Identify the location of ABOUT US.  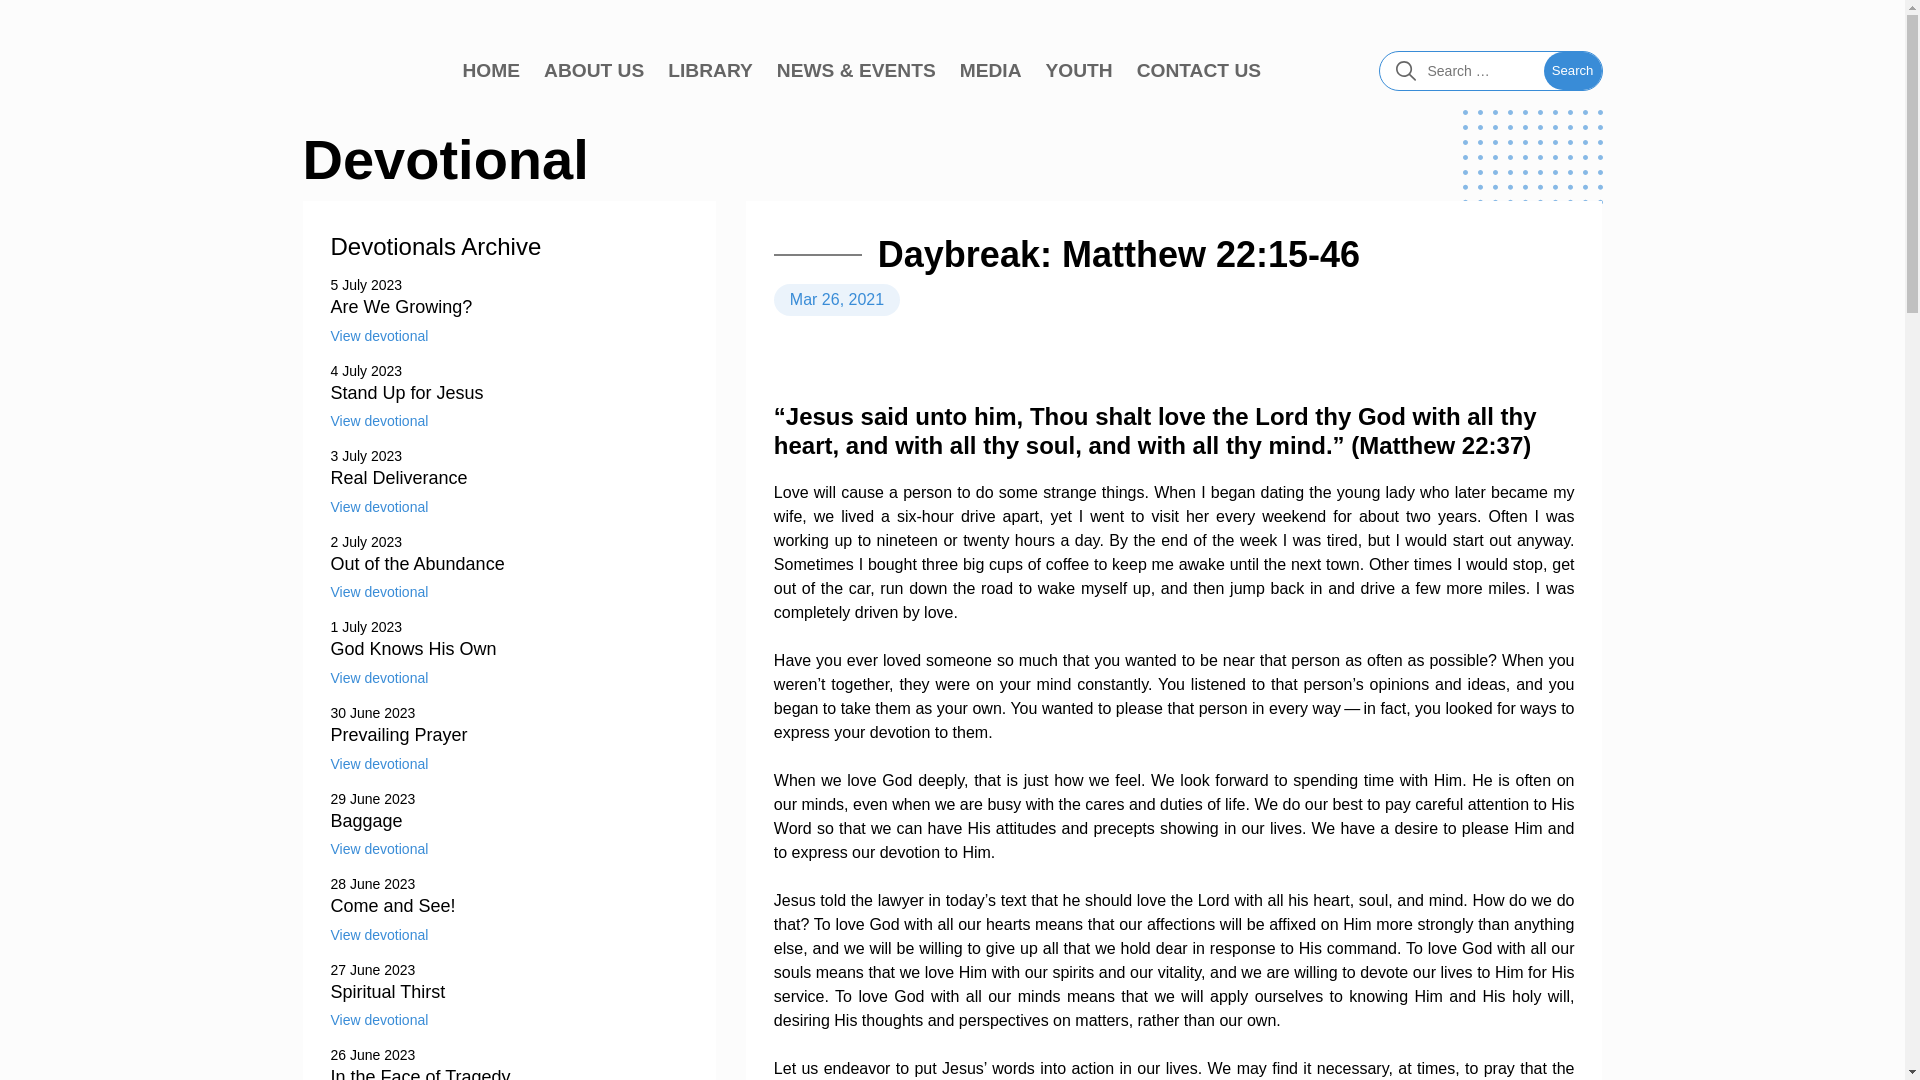
(593, 71).